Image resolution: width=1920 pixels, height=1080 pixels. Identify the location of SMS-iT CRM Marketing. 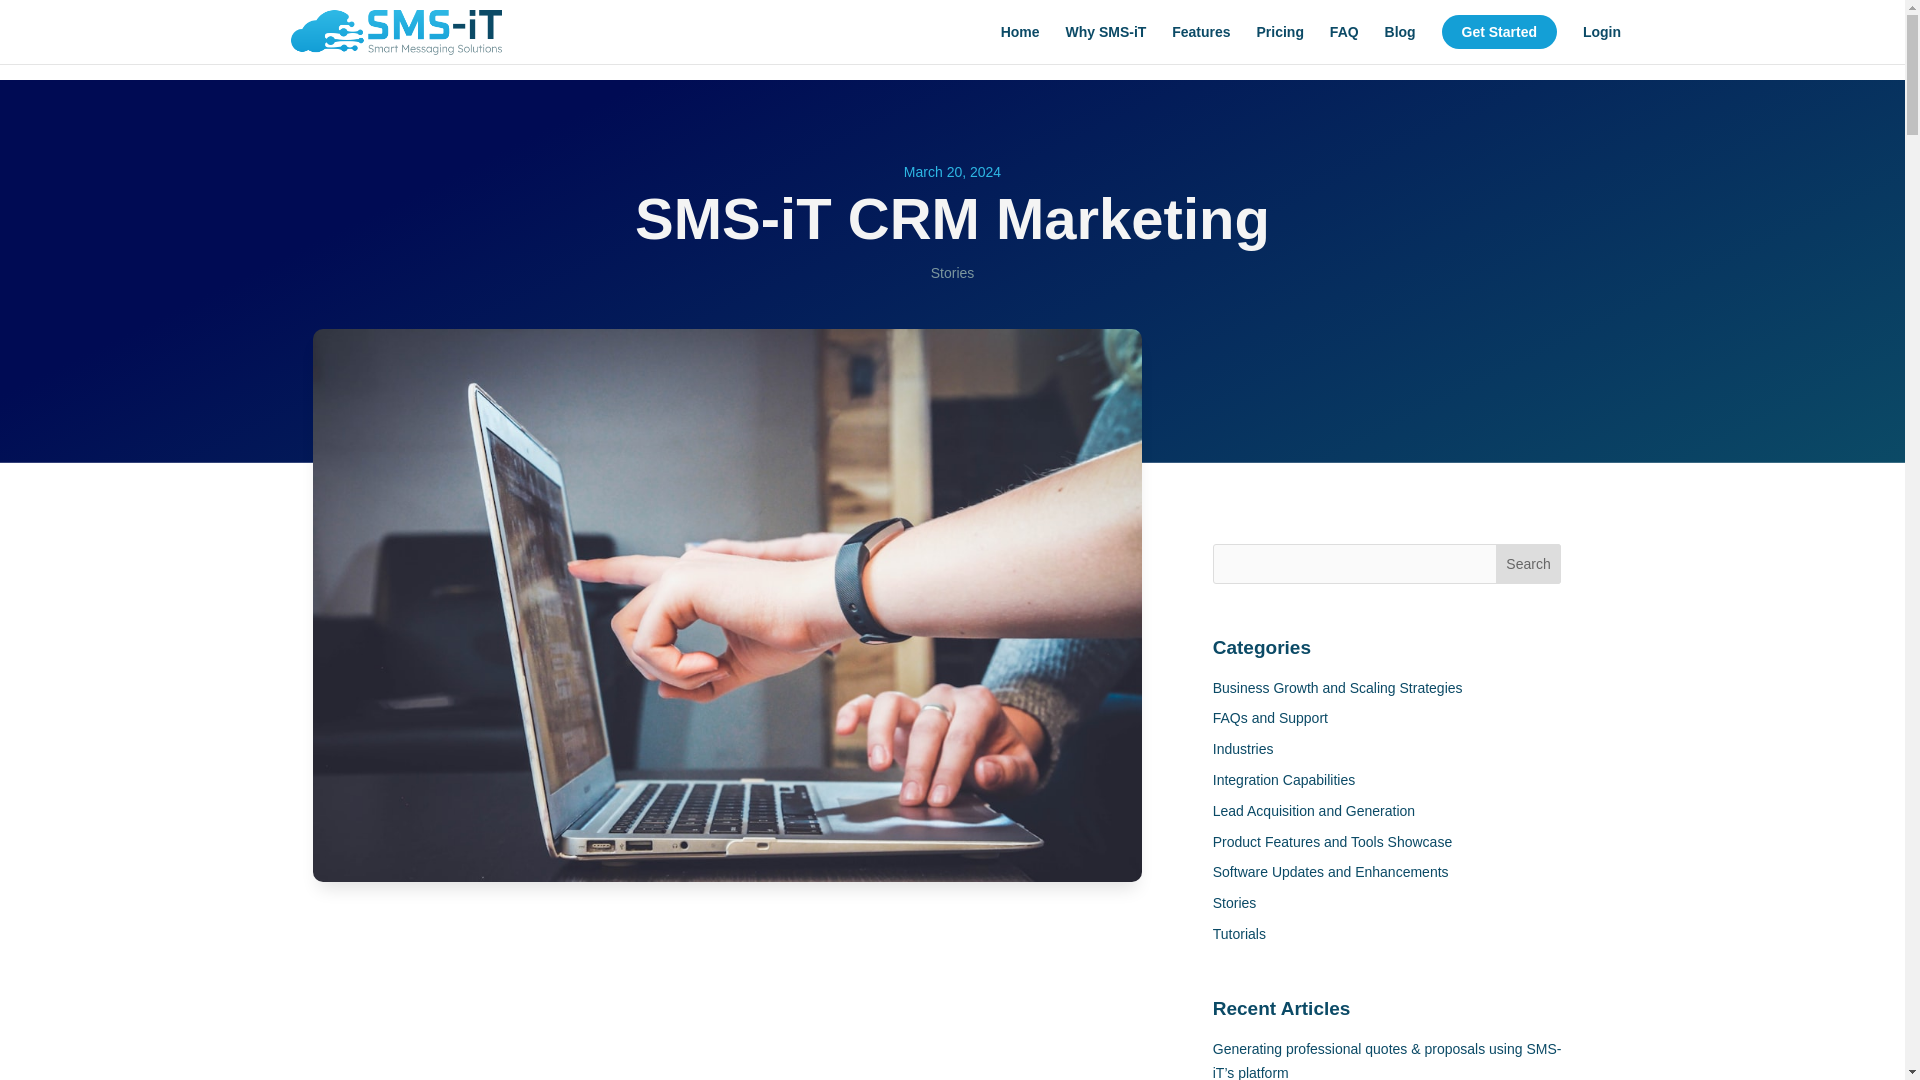
(726, 998).